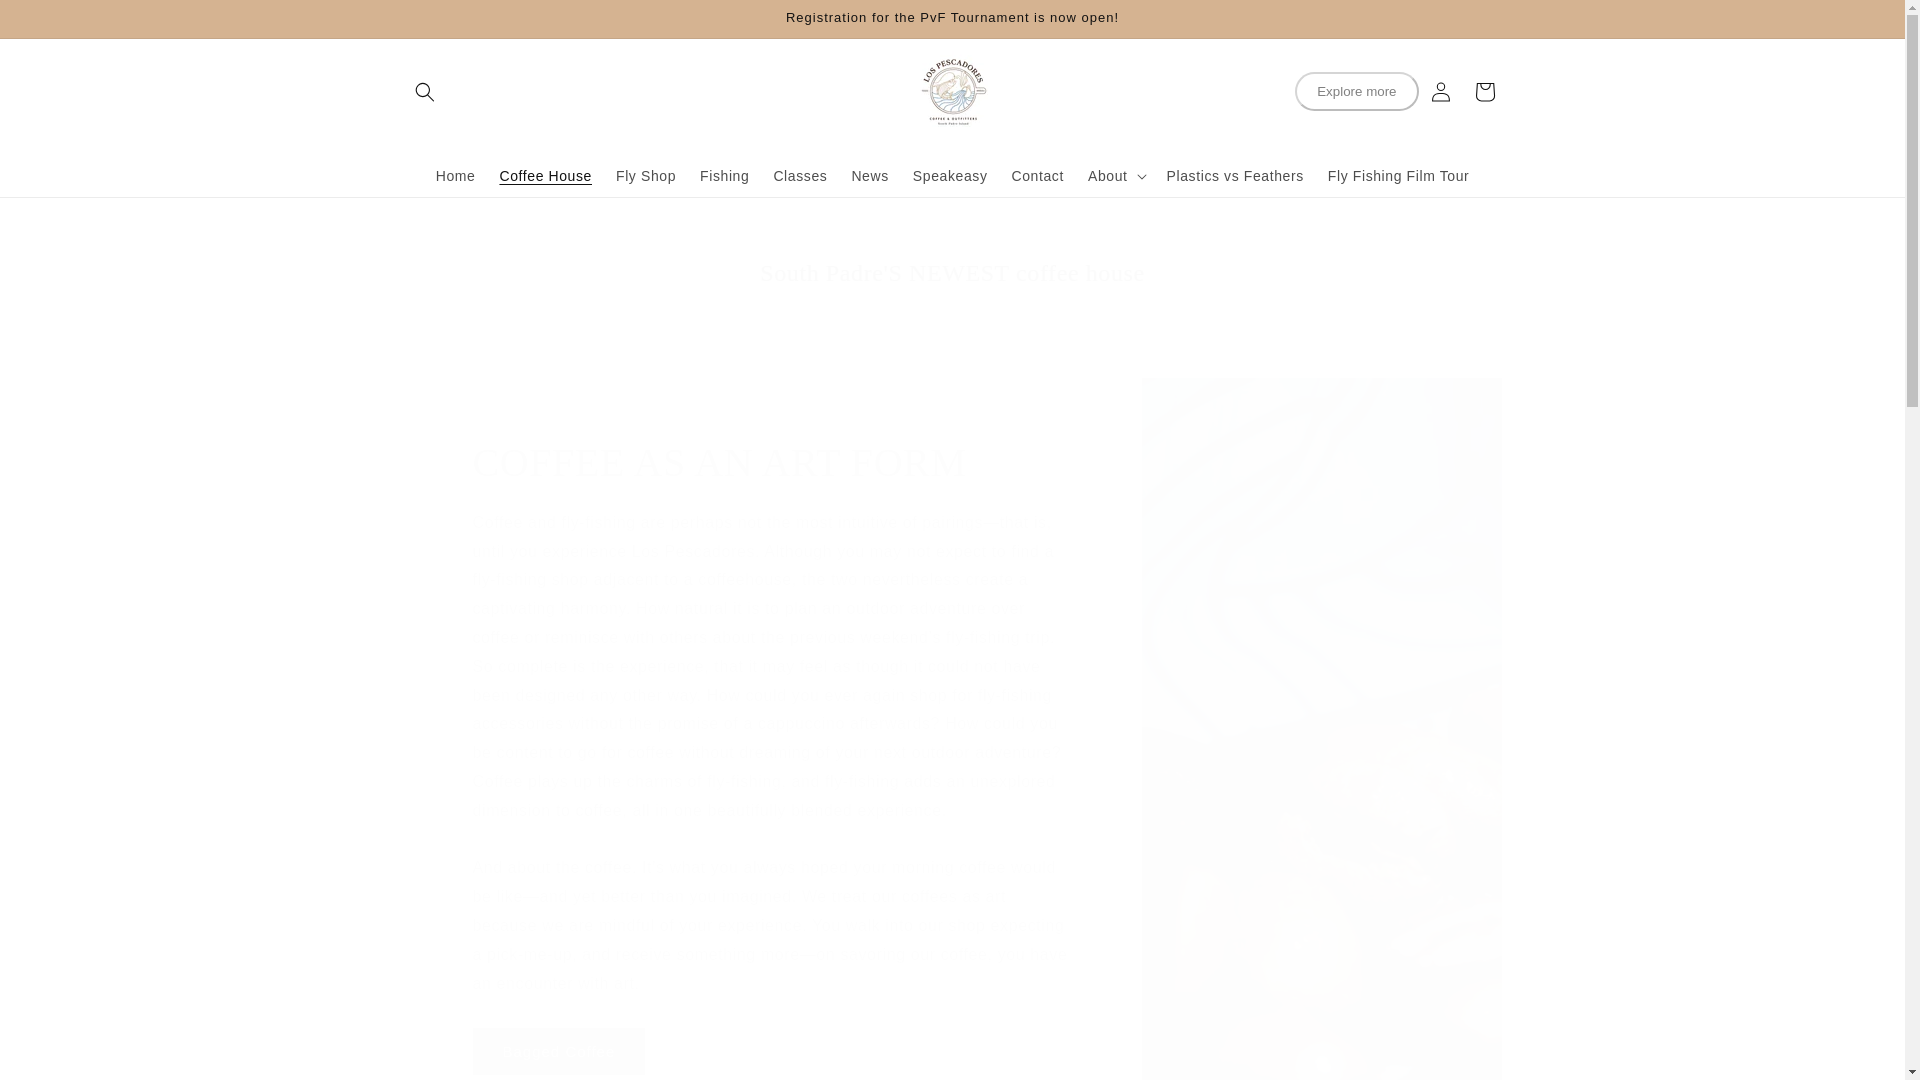  What do you see at coordinates (952, 274) in the screenshot?
I see `South Padre'S NEWEST coffee house` at bounding box center [952, 274].